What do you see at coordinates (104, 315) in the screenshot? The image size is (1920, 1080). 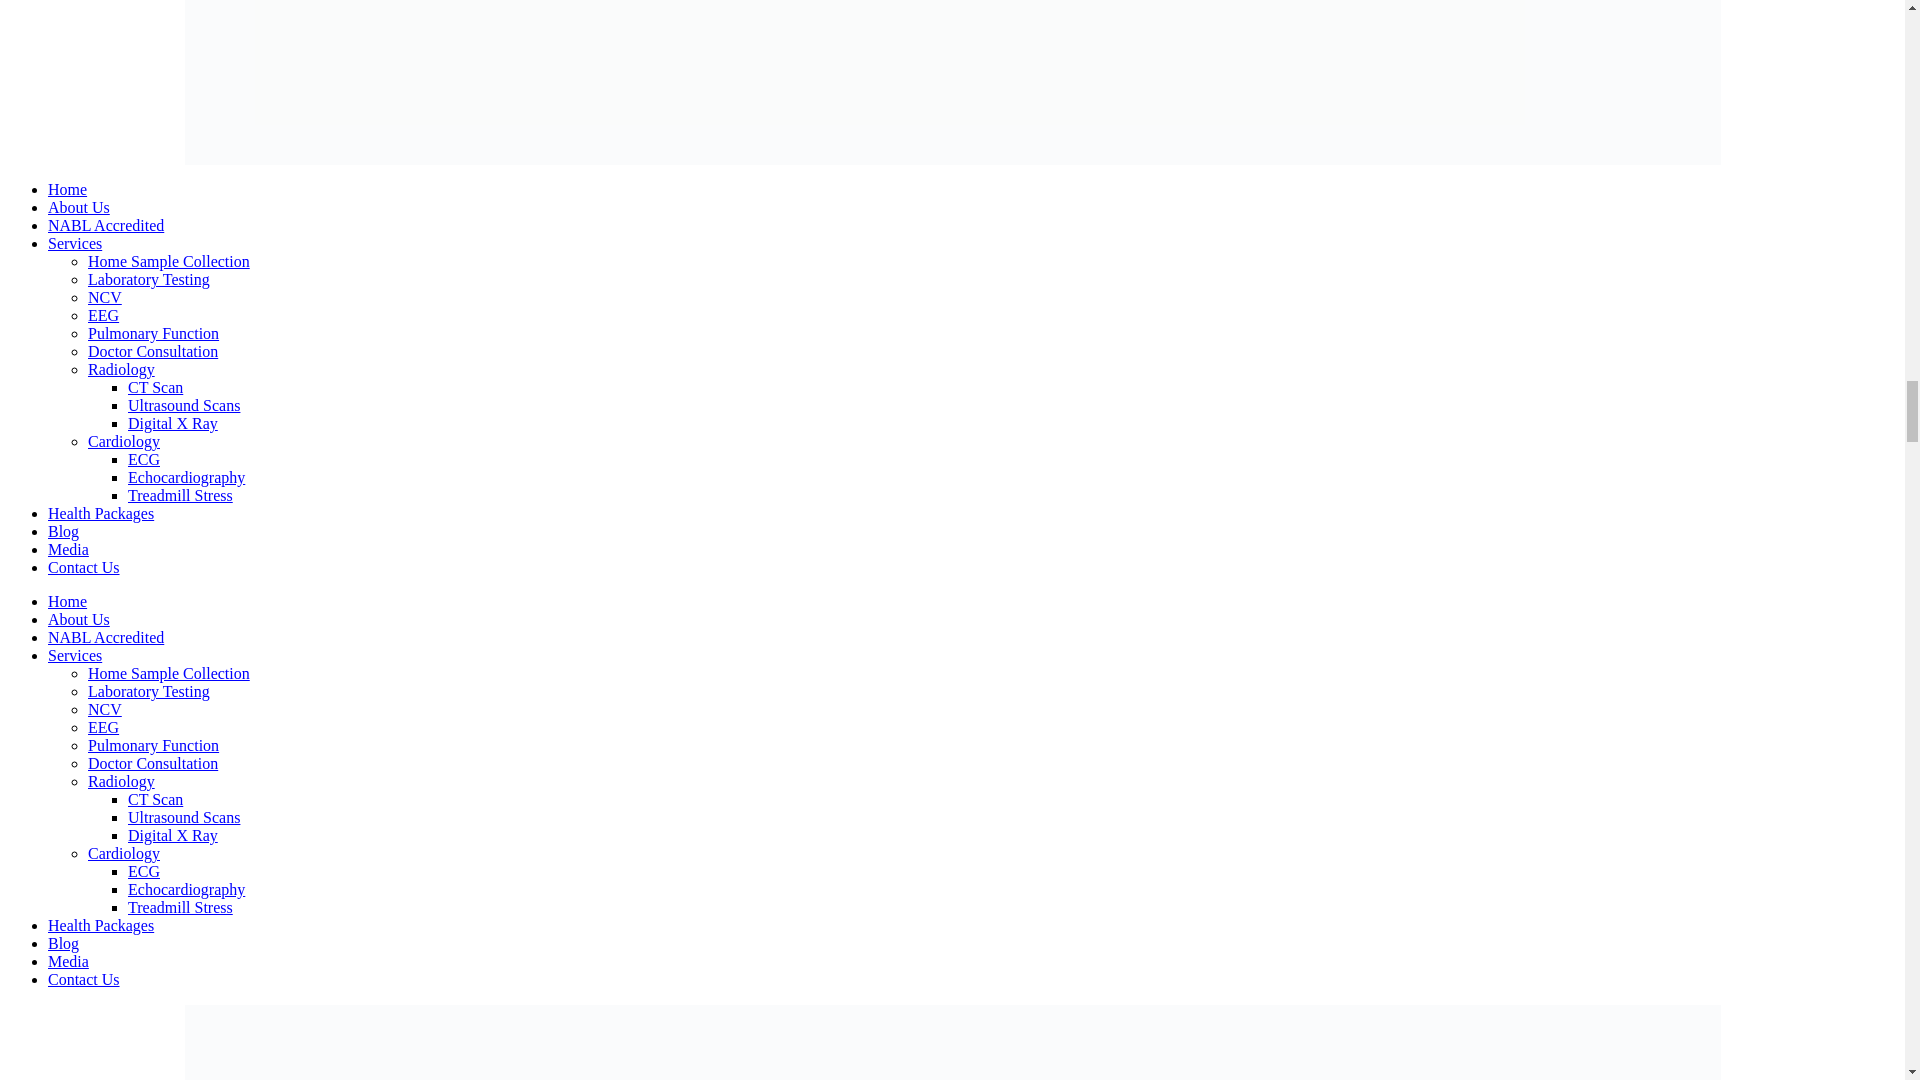 I see `EEG` at bounding box center [104, 315].